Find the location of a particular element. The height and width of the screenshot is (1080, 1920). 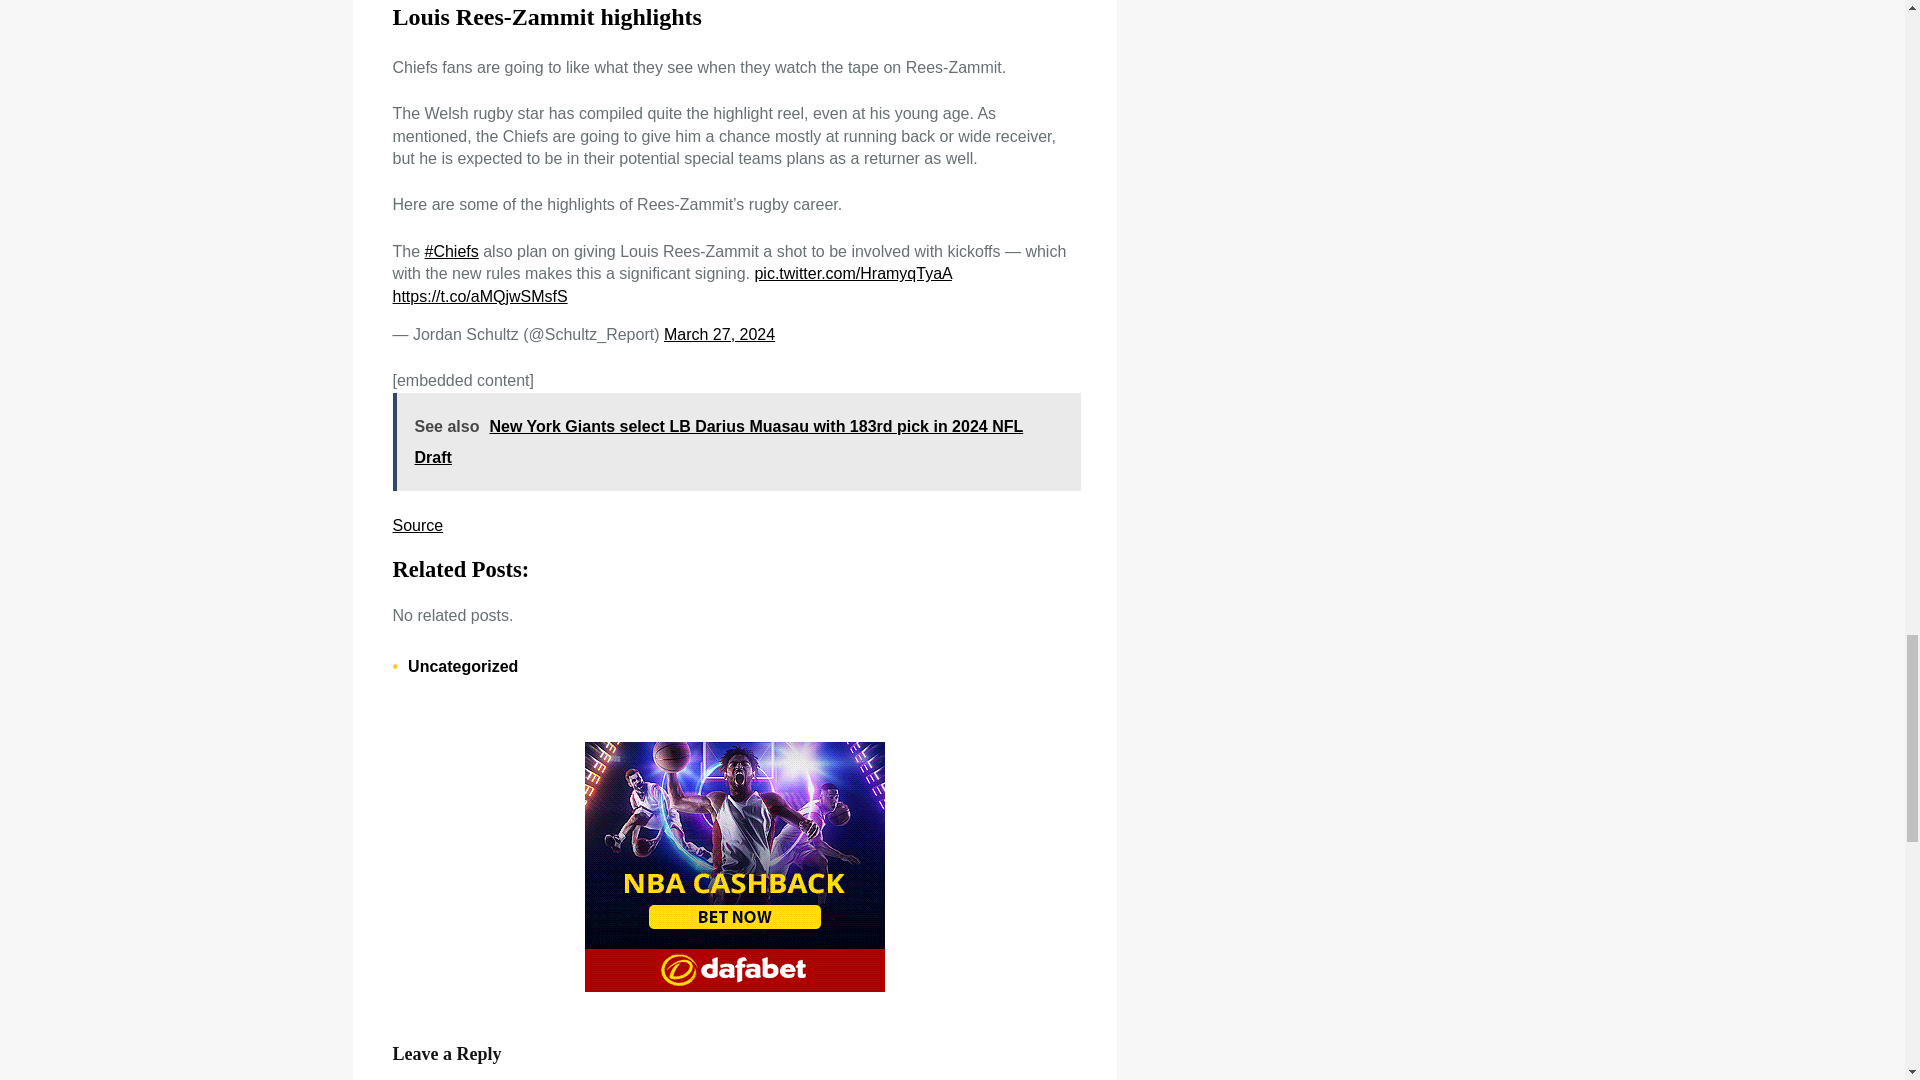

March 27, 2024 is located at coordinates (720, 334).